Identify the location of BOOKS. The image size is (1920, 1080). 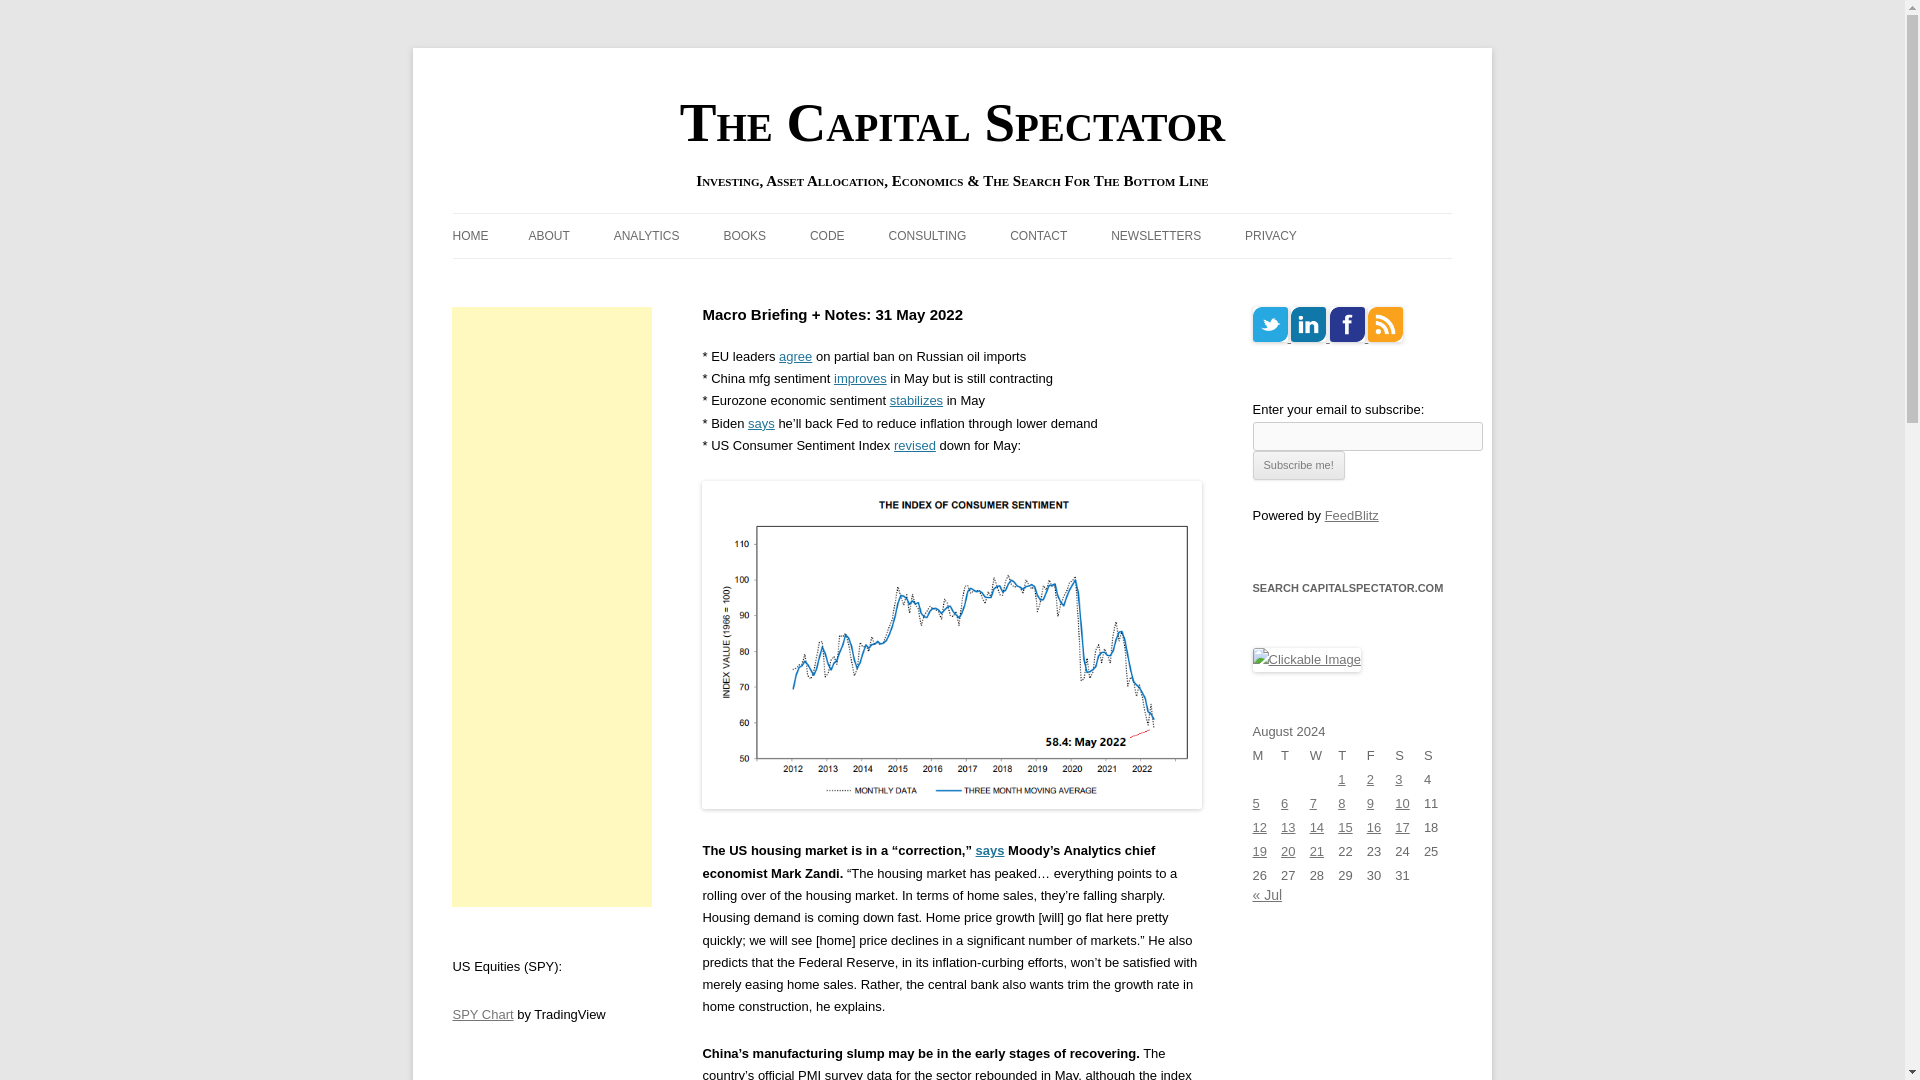
(744, 236).